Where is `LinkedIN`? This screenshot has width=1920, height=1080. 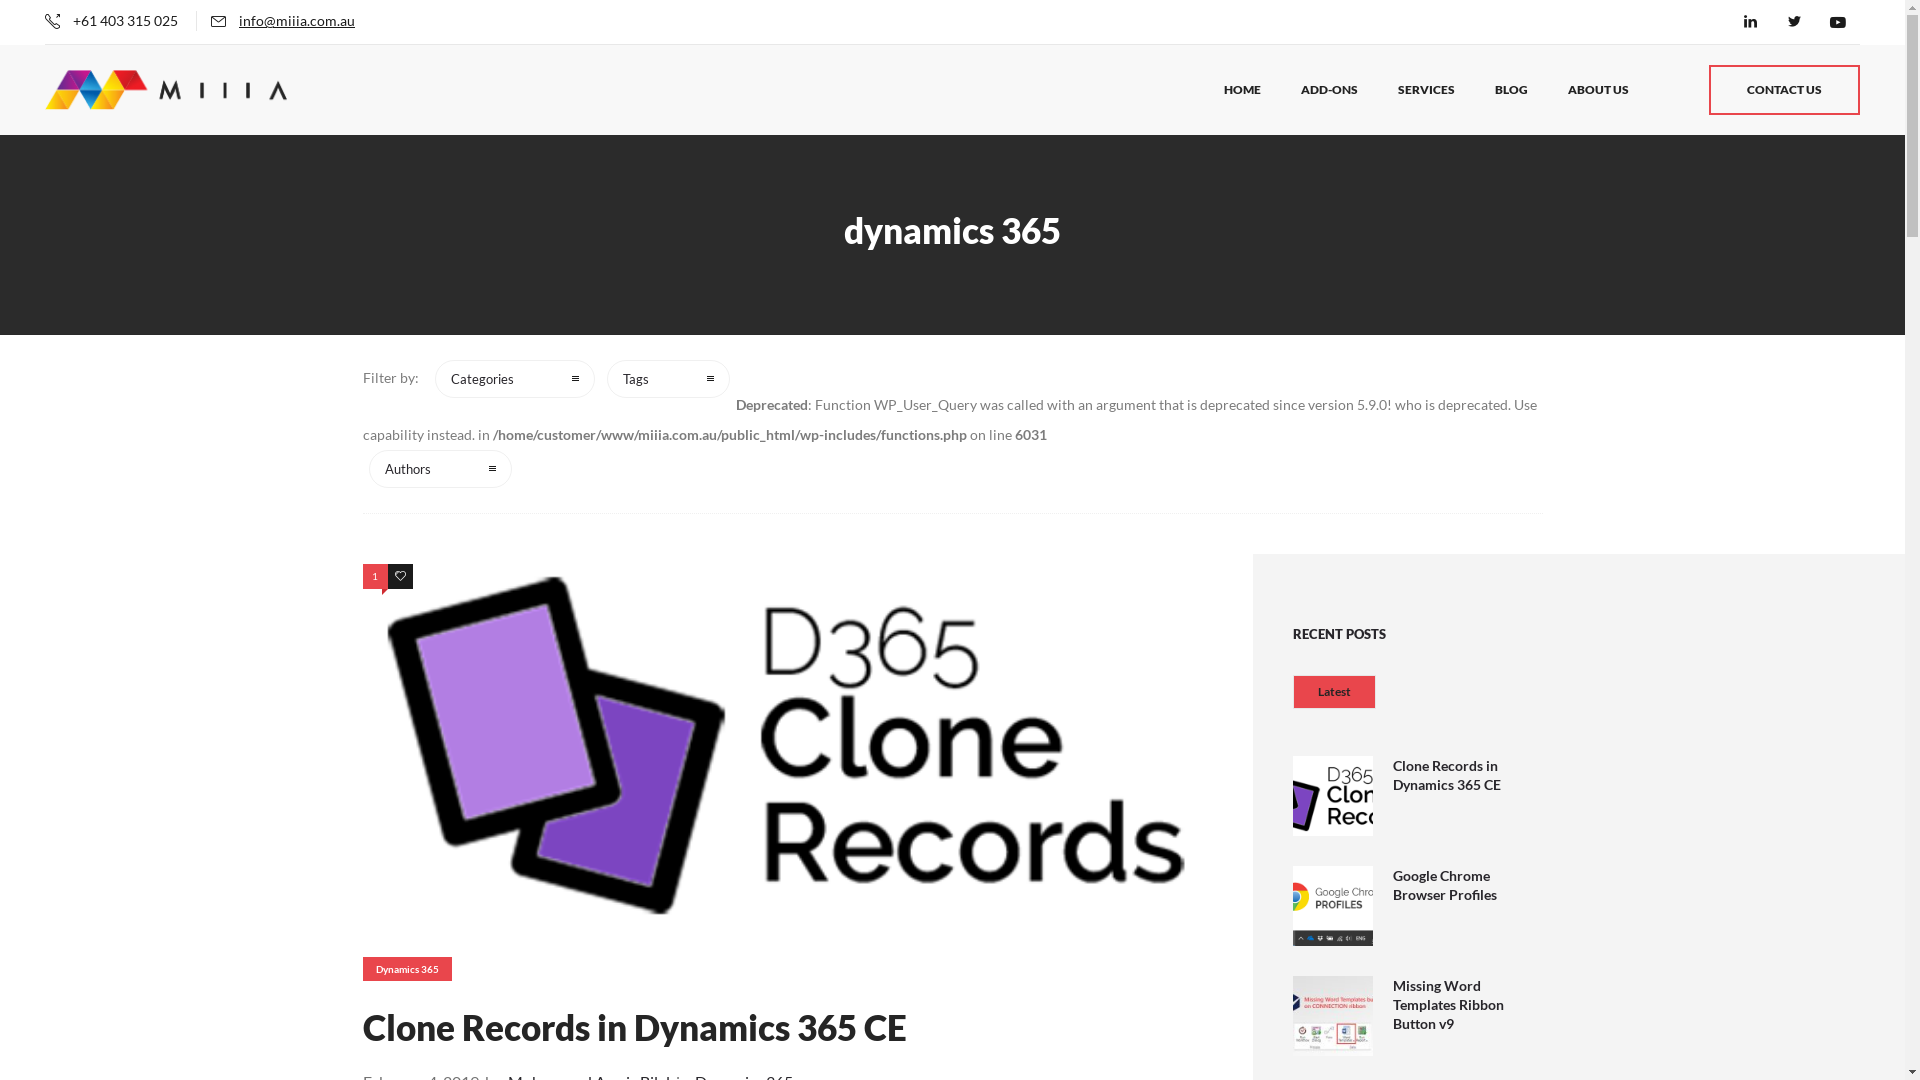 LinkedIN is located at coordinates (1750, 22).